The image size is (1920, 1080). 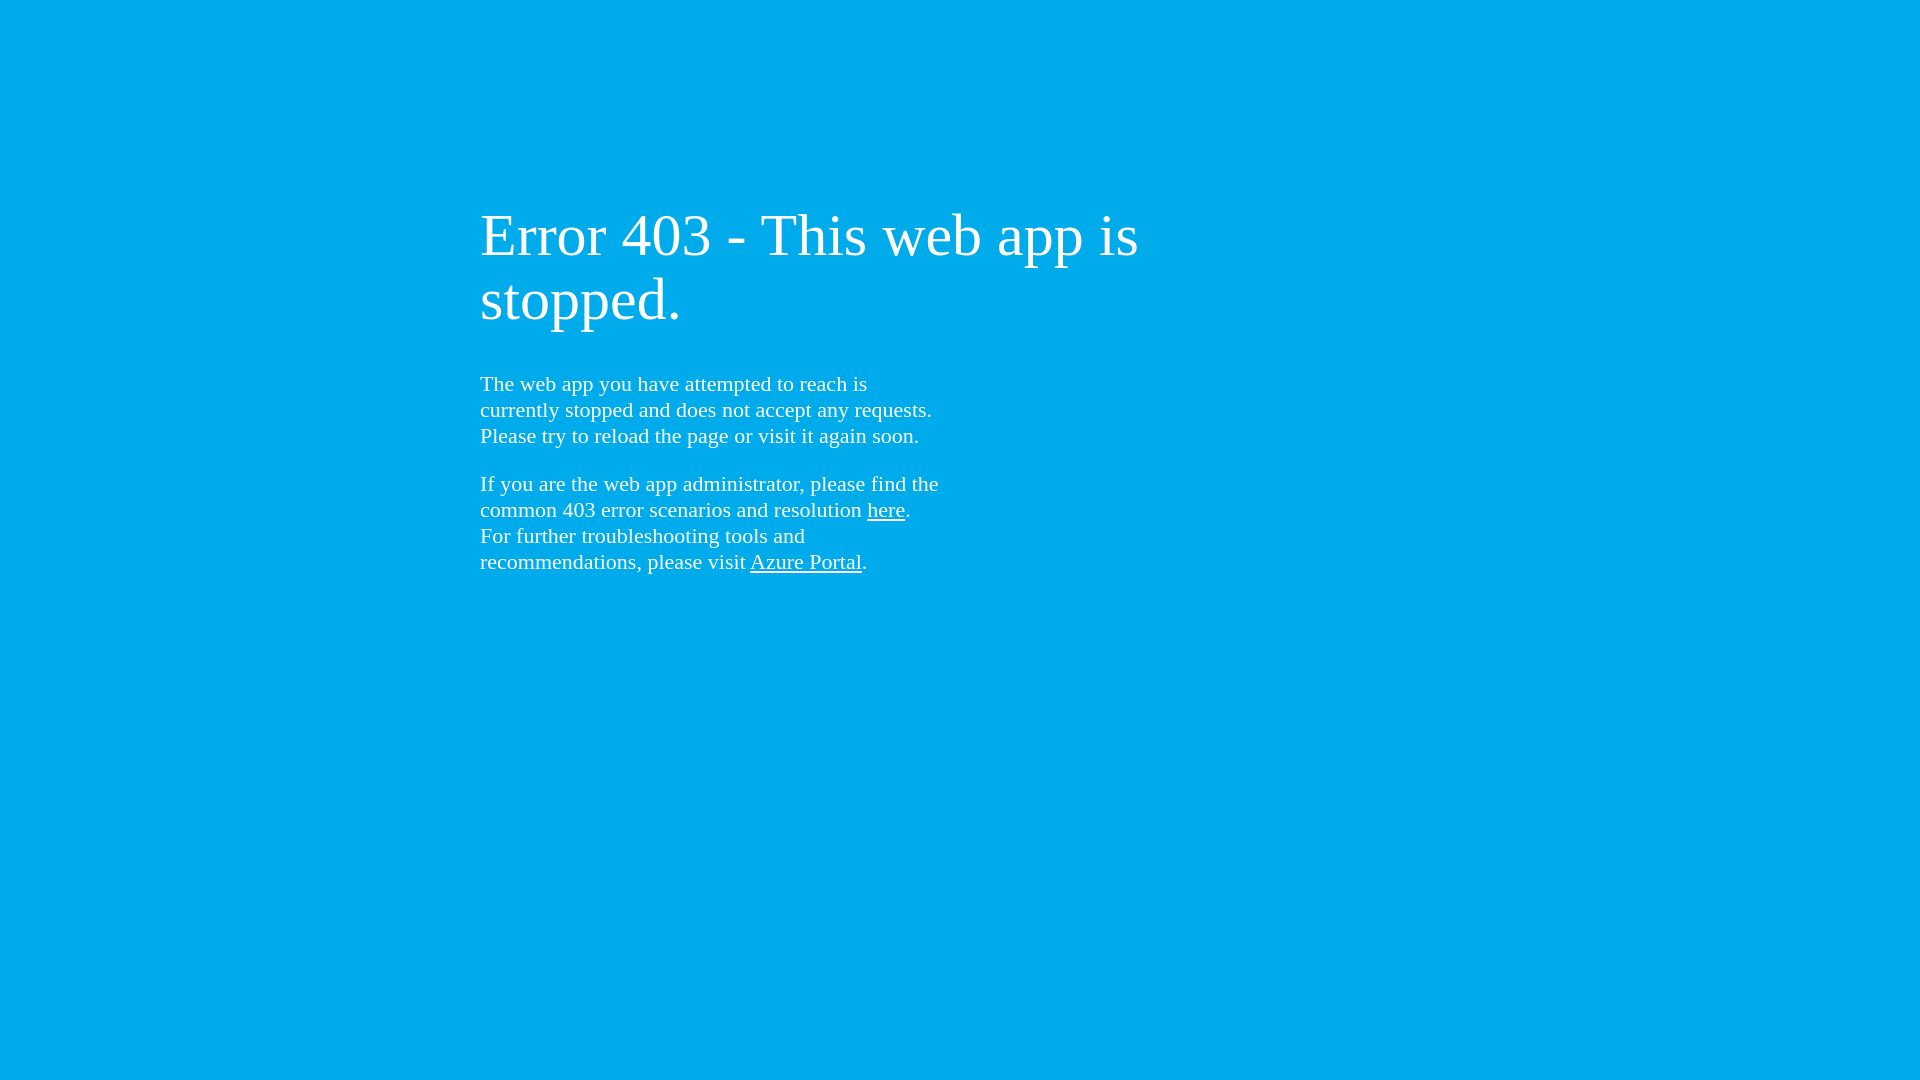 I want to click on here, so click(x=886, y=510).